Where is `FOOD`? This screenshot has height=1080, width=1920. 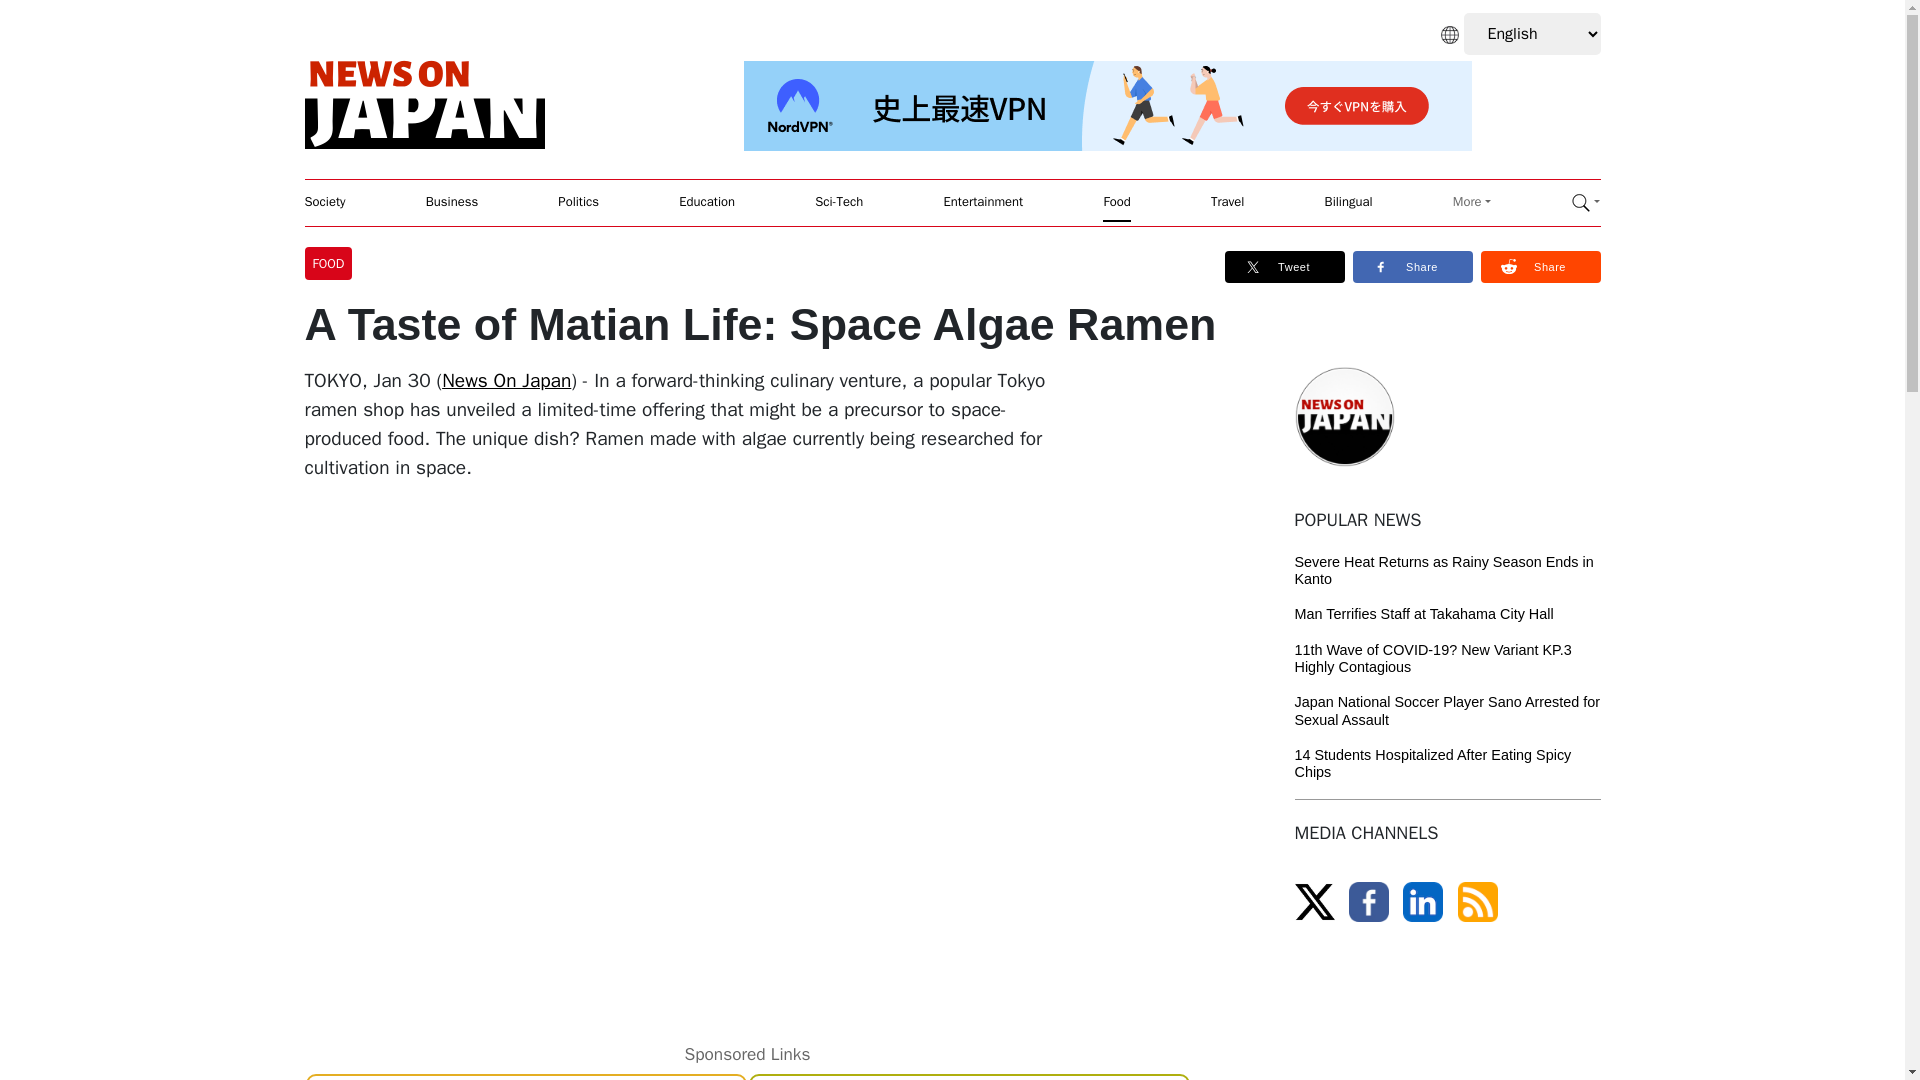 FOOD is located at coordinates (332, 262).